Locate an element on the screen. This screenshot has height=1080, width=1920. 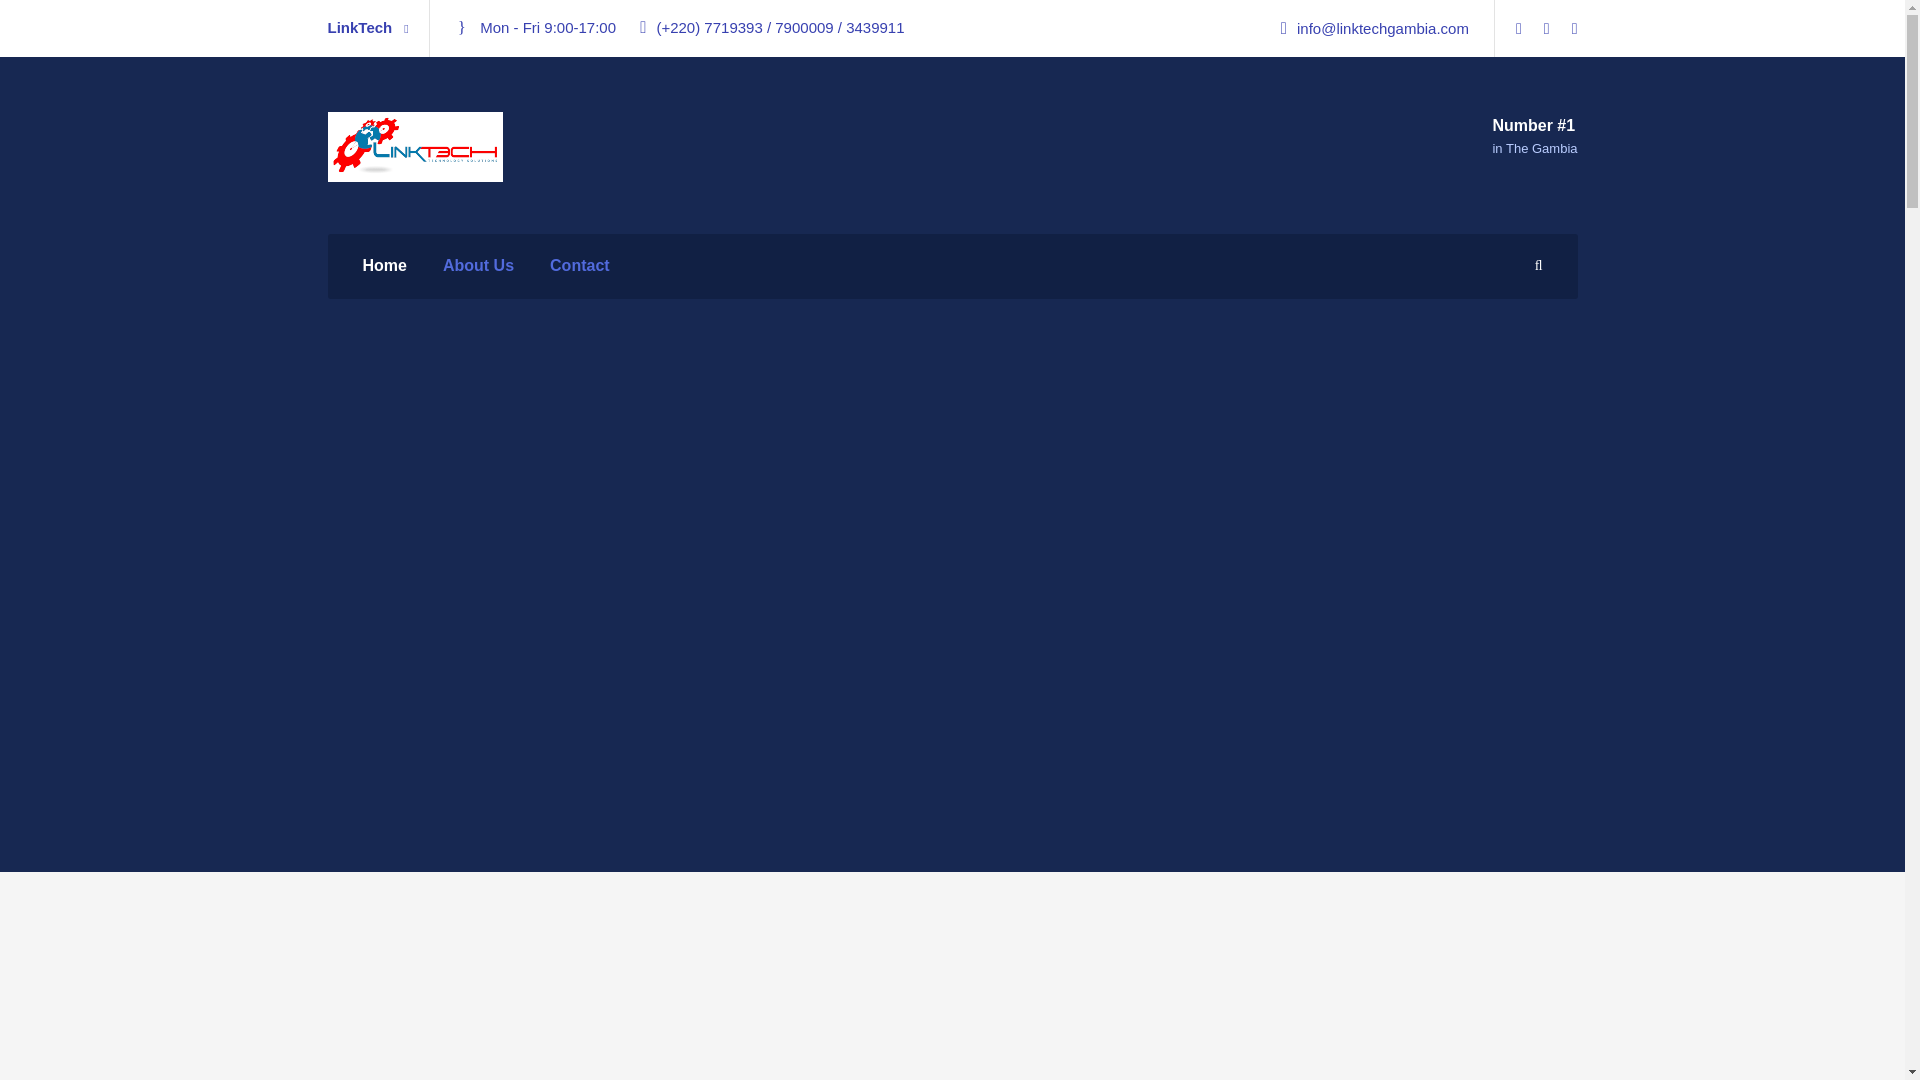
About Us is located at coordinates (478, 275).